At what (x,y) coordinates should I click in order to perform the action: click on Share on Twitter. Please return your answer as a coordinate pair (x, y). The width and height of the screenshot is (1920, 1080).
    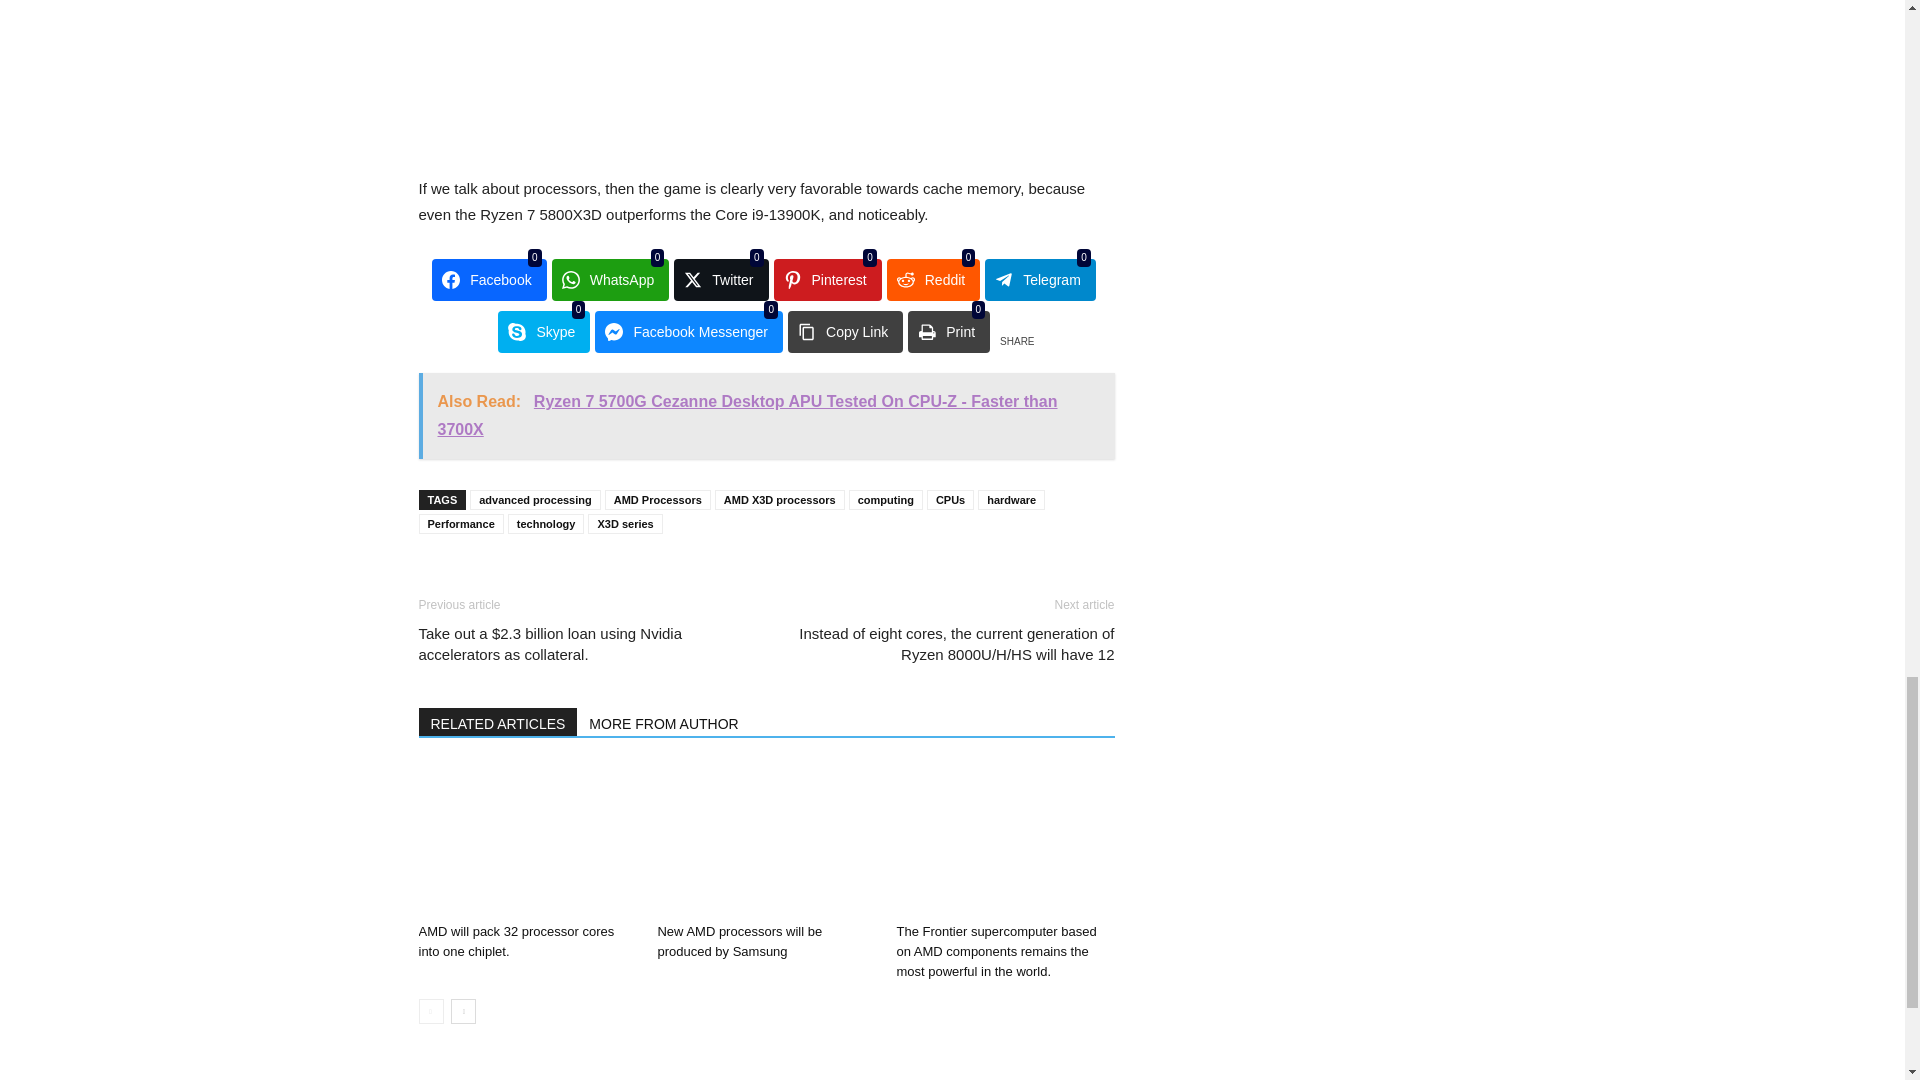
    Looking at the image, I should click on (720, 280).